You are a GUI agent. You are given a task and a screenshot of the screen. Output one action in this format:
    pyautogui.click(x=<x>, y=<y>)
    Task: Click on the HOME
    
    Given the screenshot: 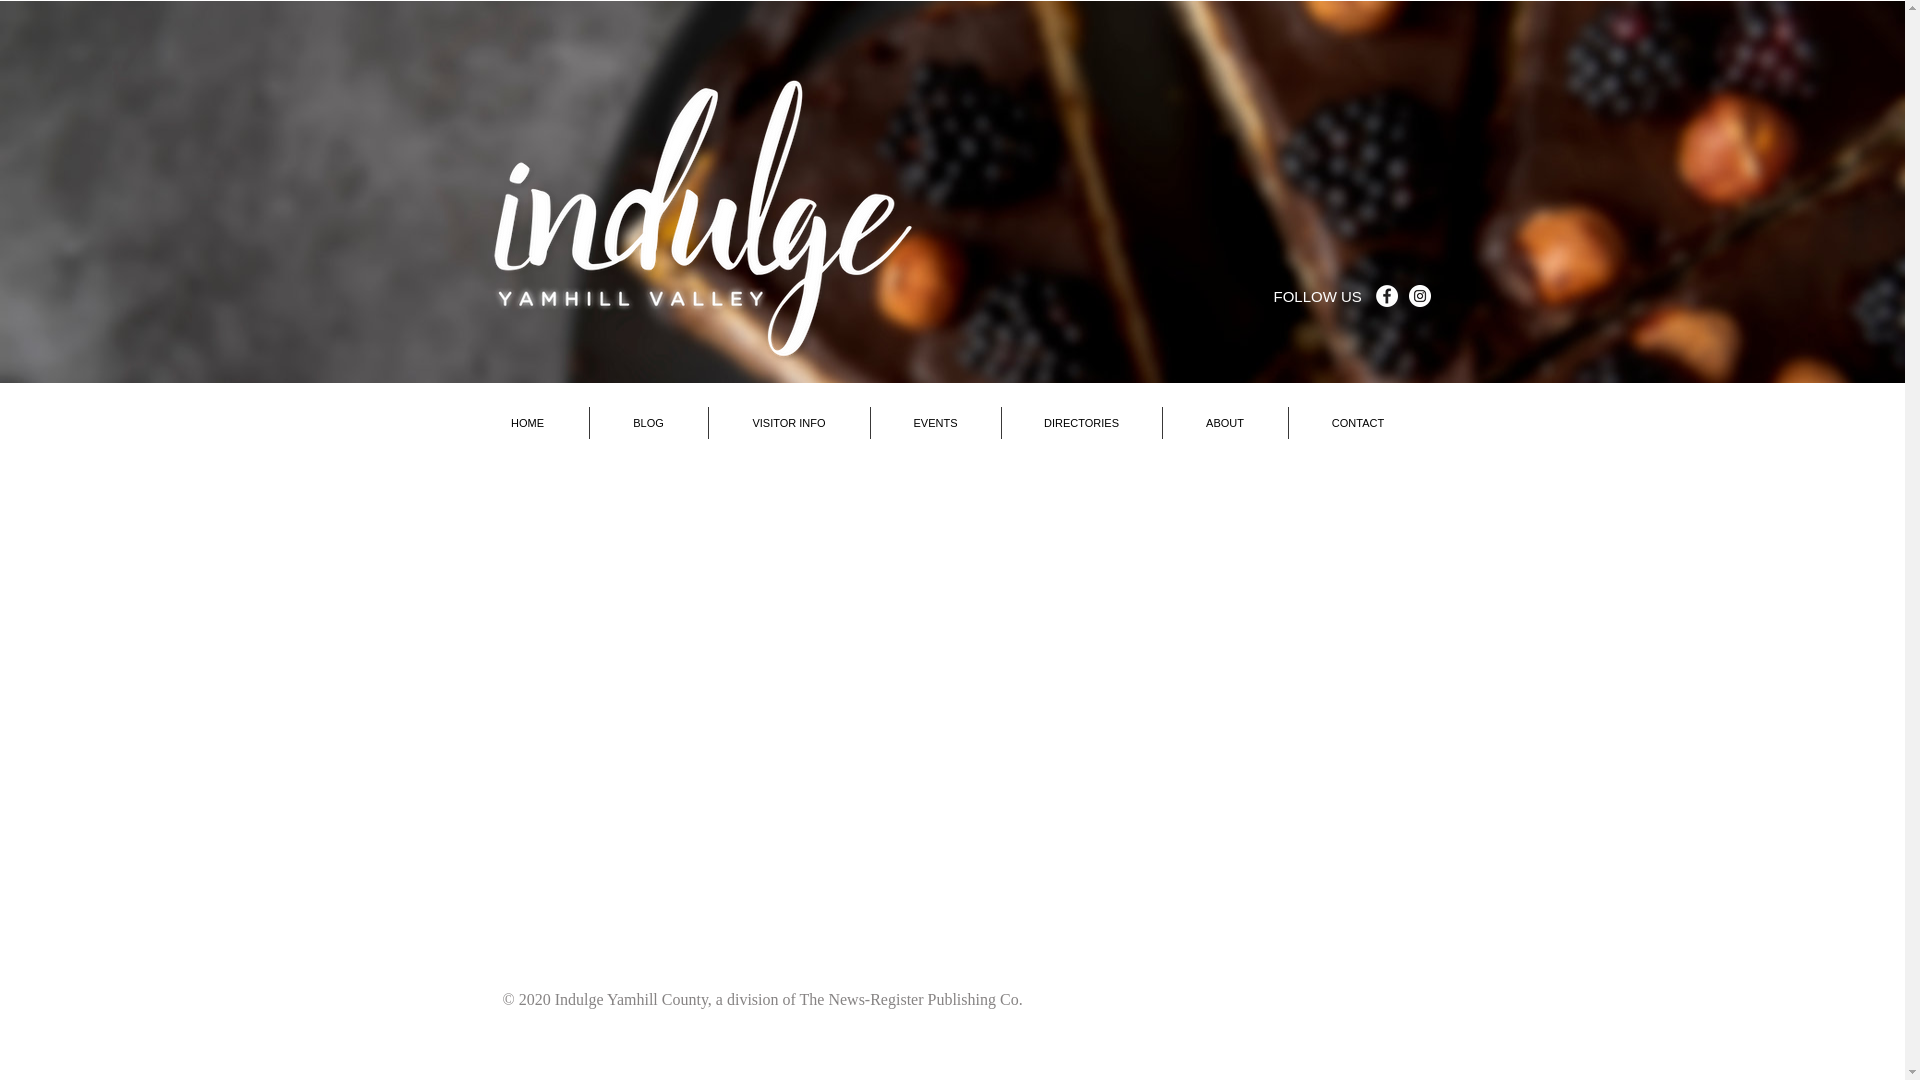 What is the action you would take?
    pyautogui.click(x=526, y=422)
    